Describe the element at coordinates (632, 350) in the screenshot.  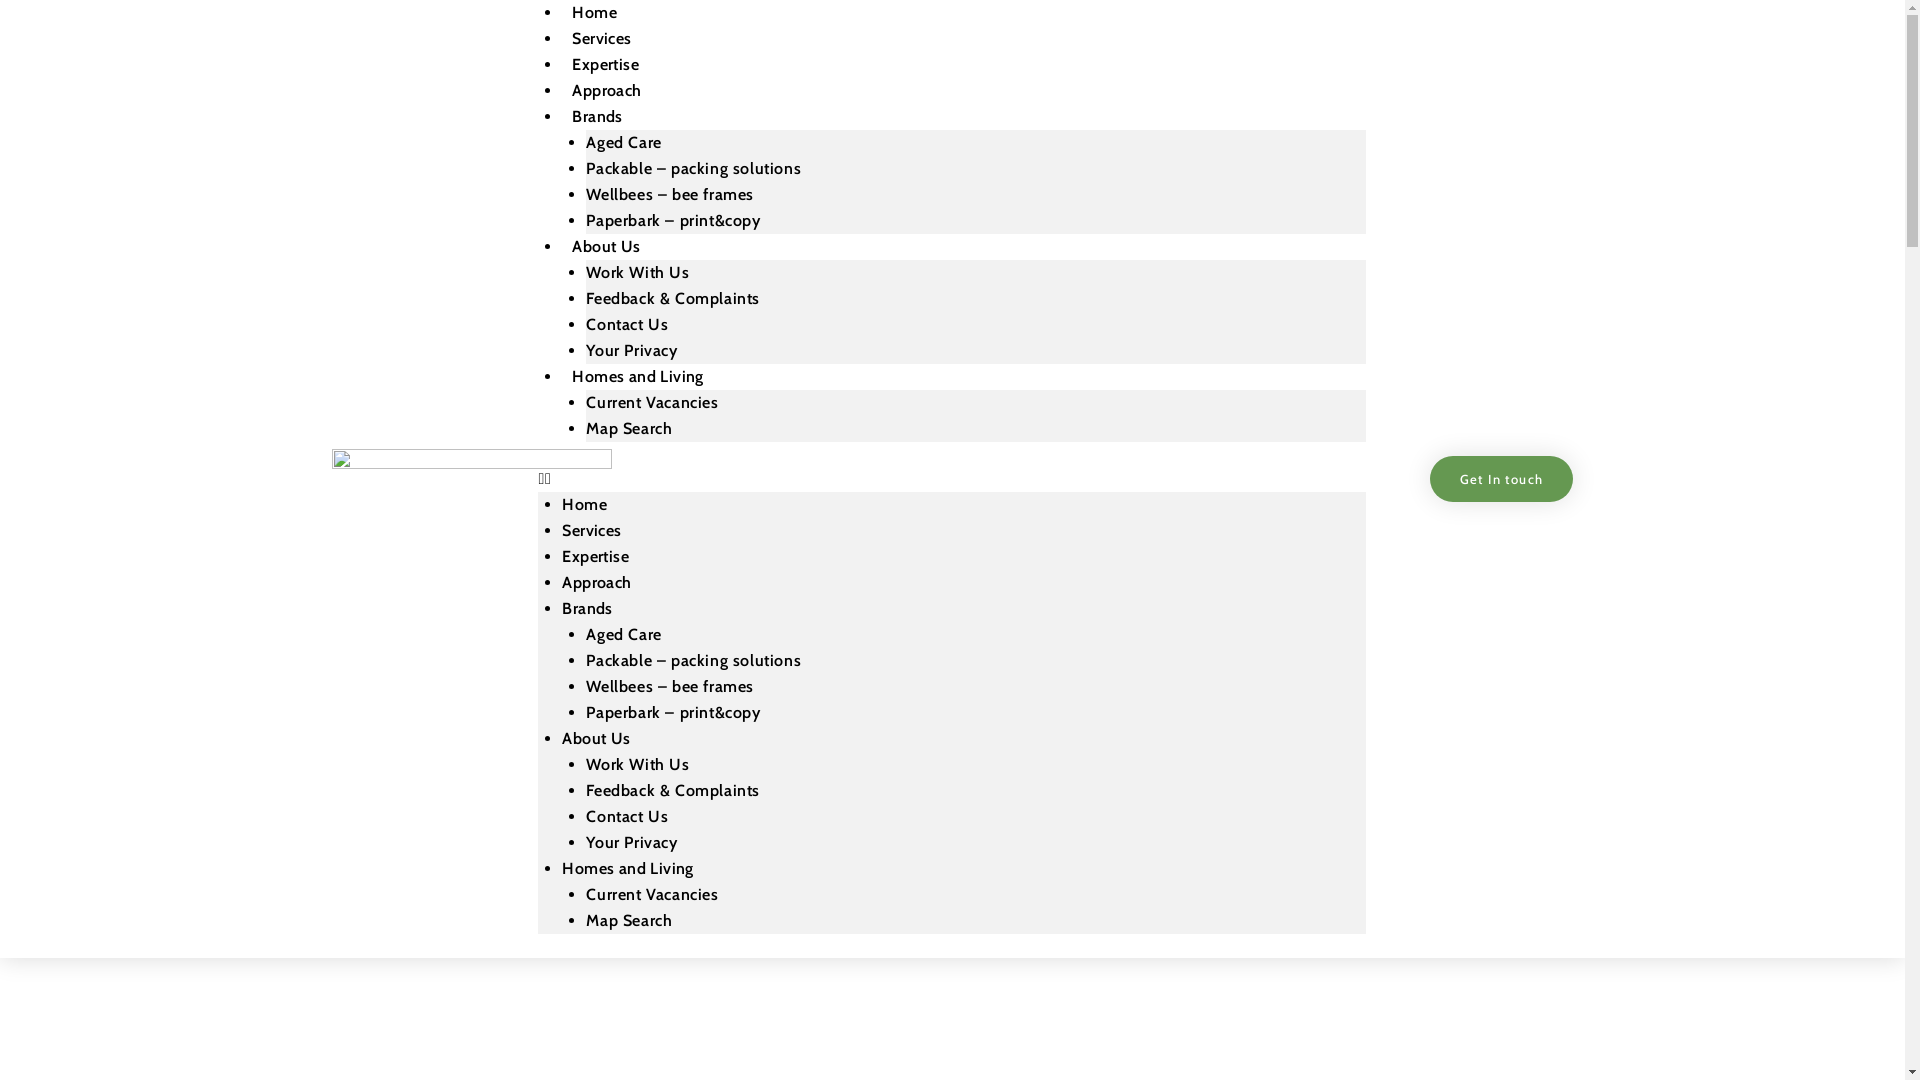
I see `Your Privacy` at that location.